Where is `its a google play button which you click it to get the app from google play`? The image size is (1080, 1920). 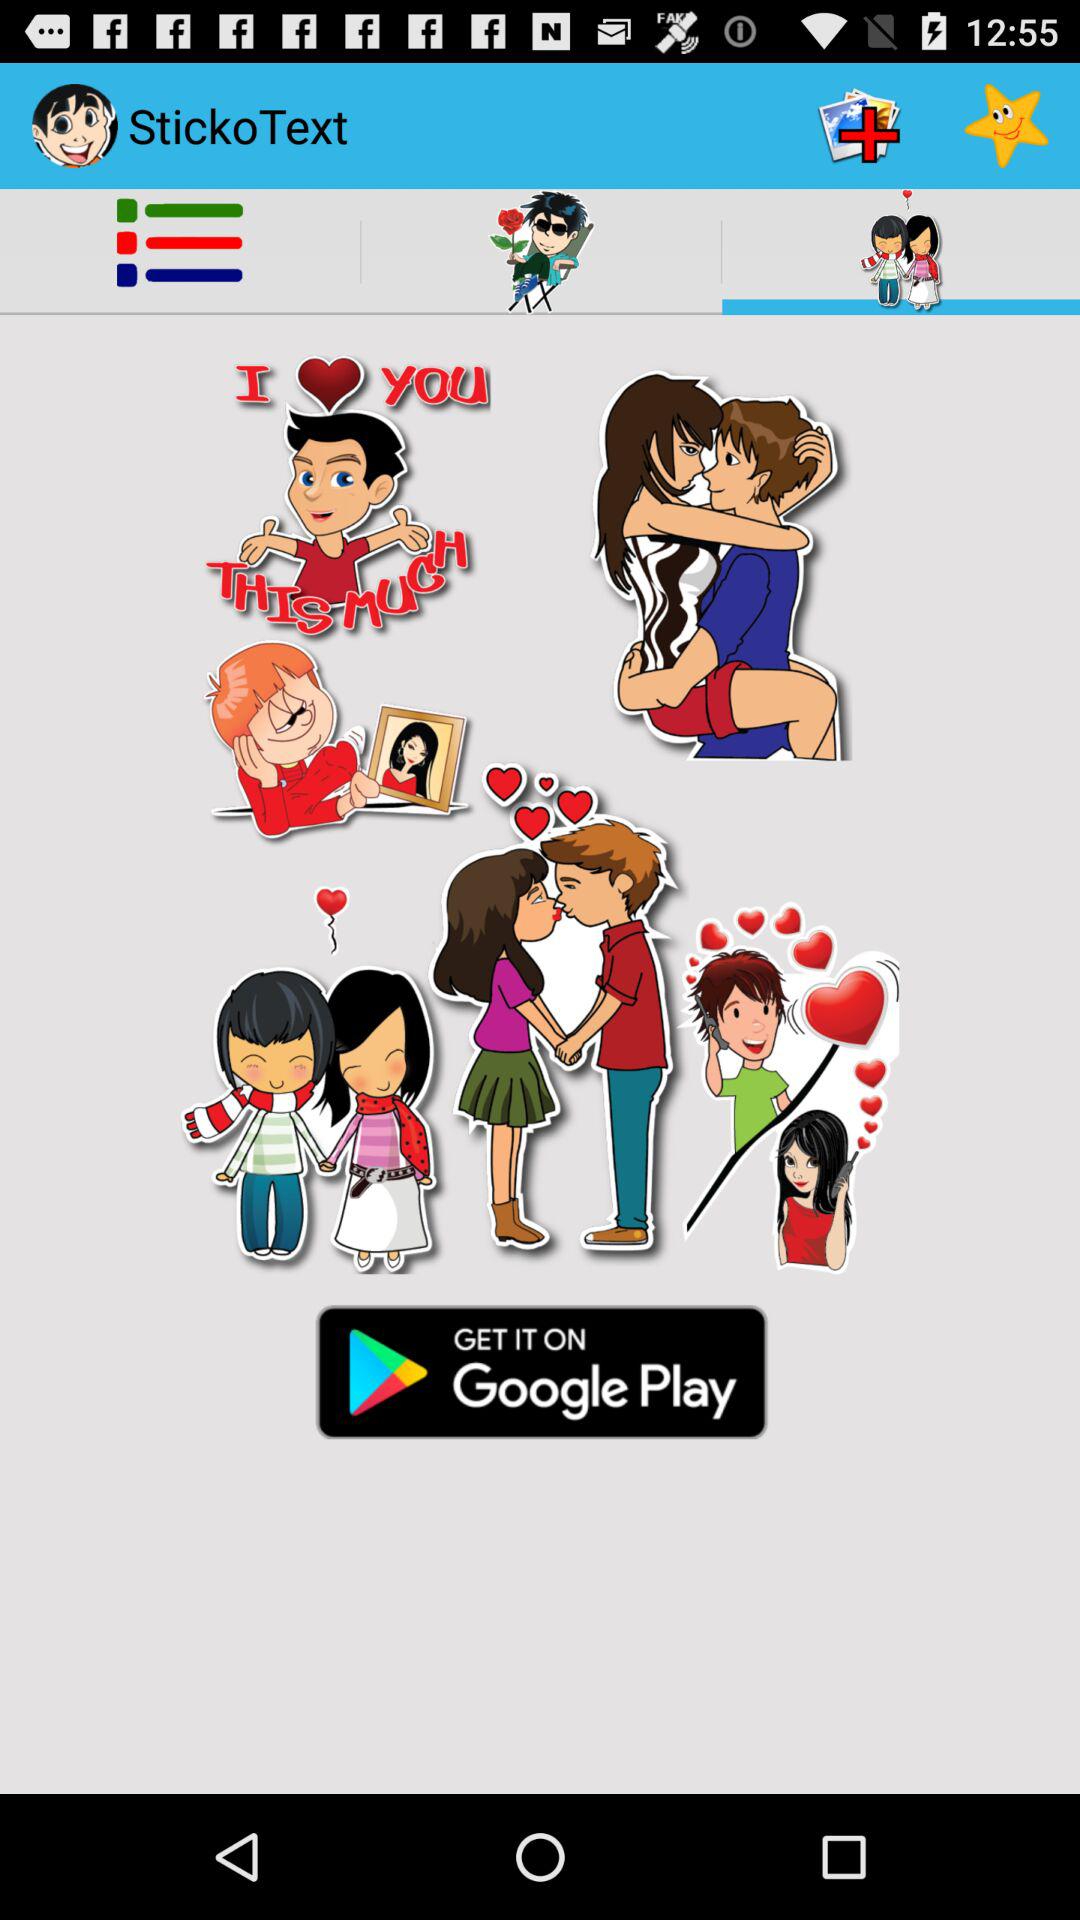 its a google play button which you click it to get the app from google play is located at coordinates (540, 1370).